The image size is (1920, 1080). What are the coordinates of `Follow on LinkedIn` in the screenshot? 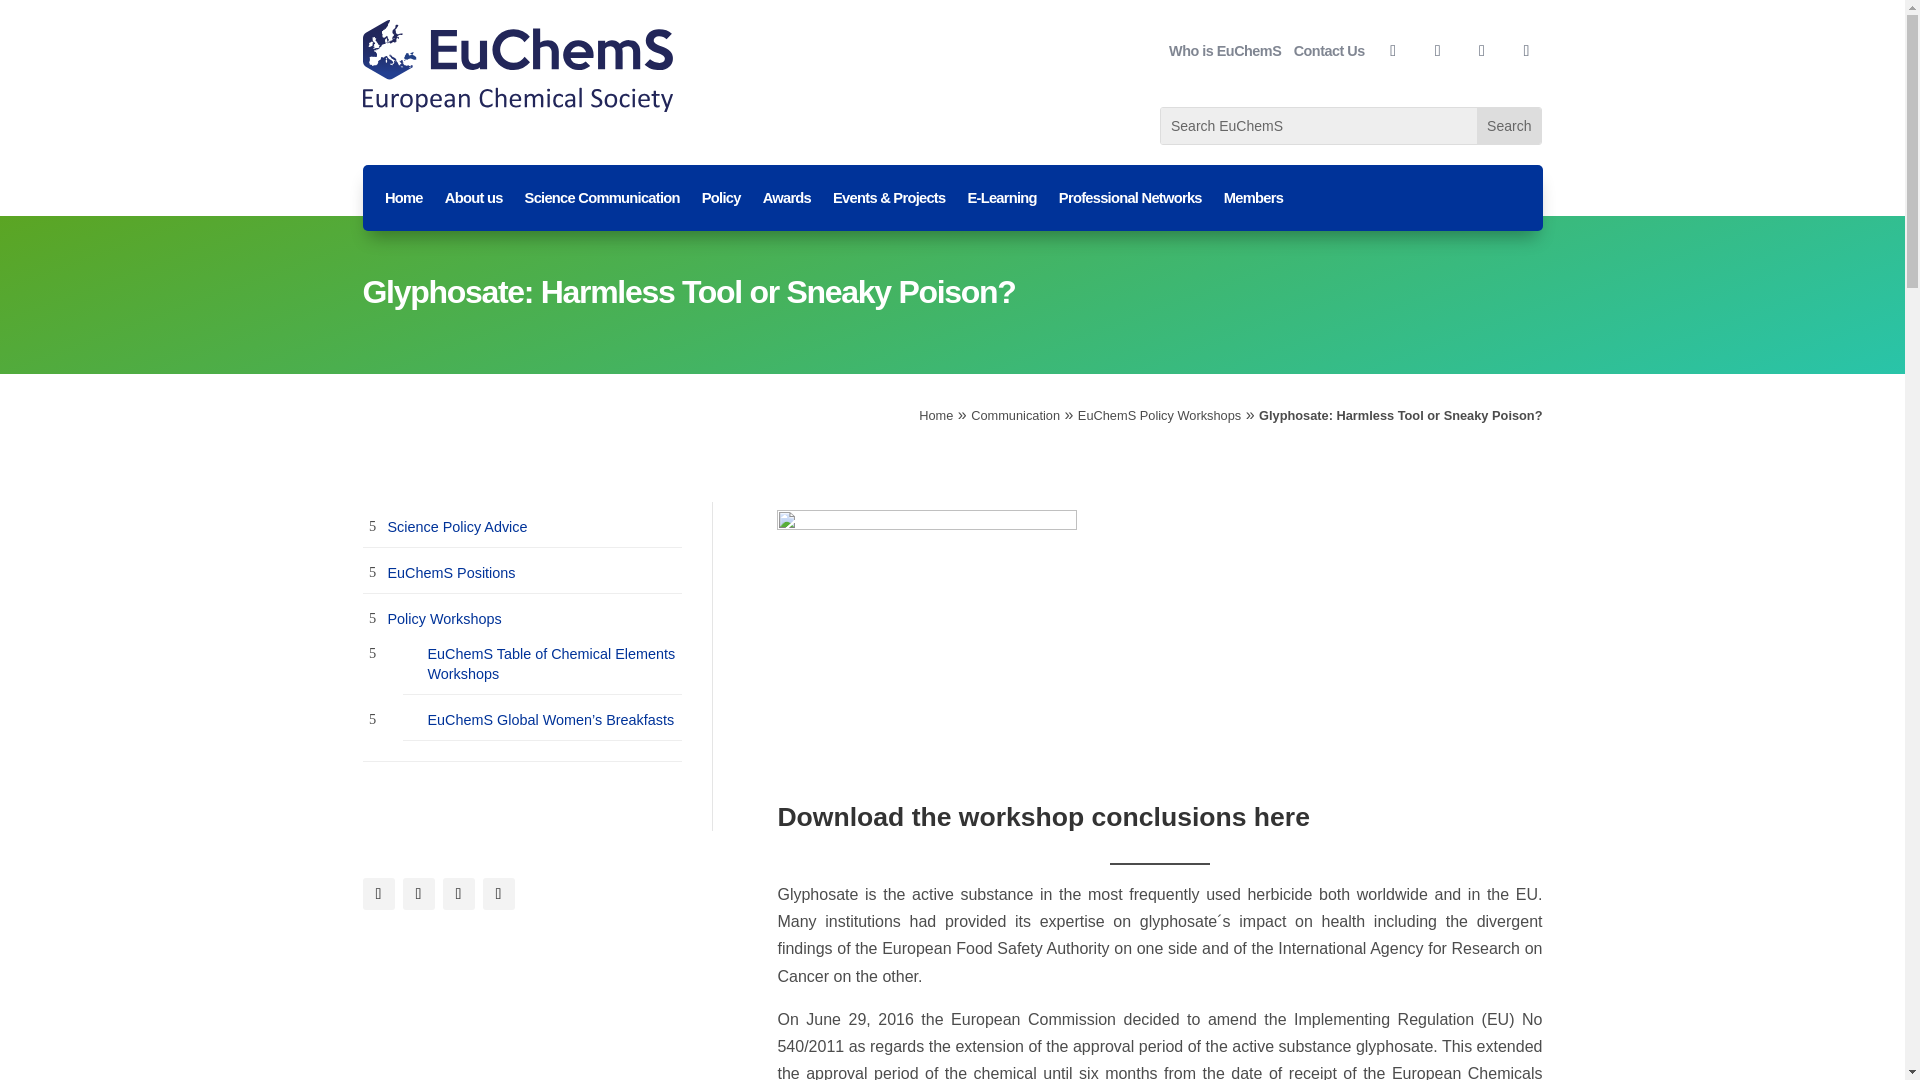 It's located at (458, 894).